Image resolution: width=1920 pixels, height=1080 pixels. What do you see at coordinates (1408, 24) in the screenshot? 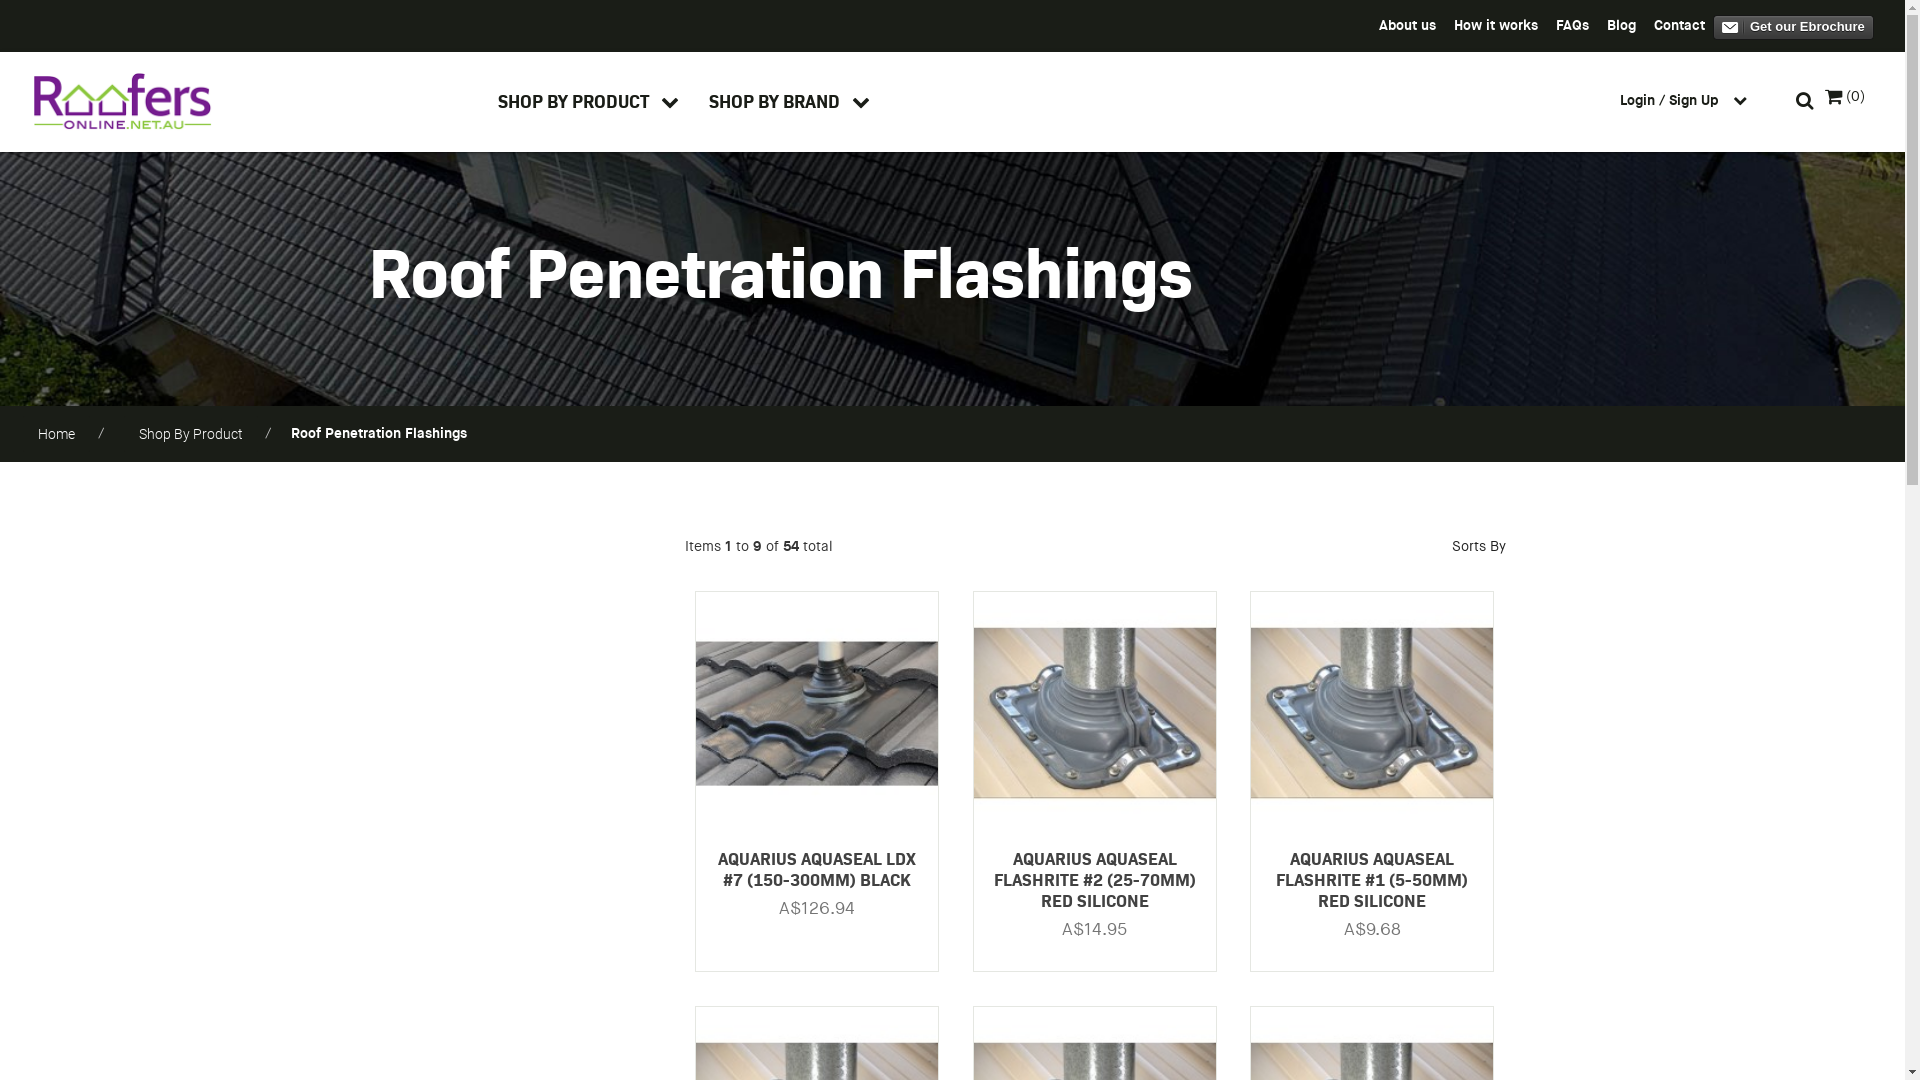
I see `About us` at bounding box center [1408, 24].